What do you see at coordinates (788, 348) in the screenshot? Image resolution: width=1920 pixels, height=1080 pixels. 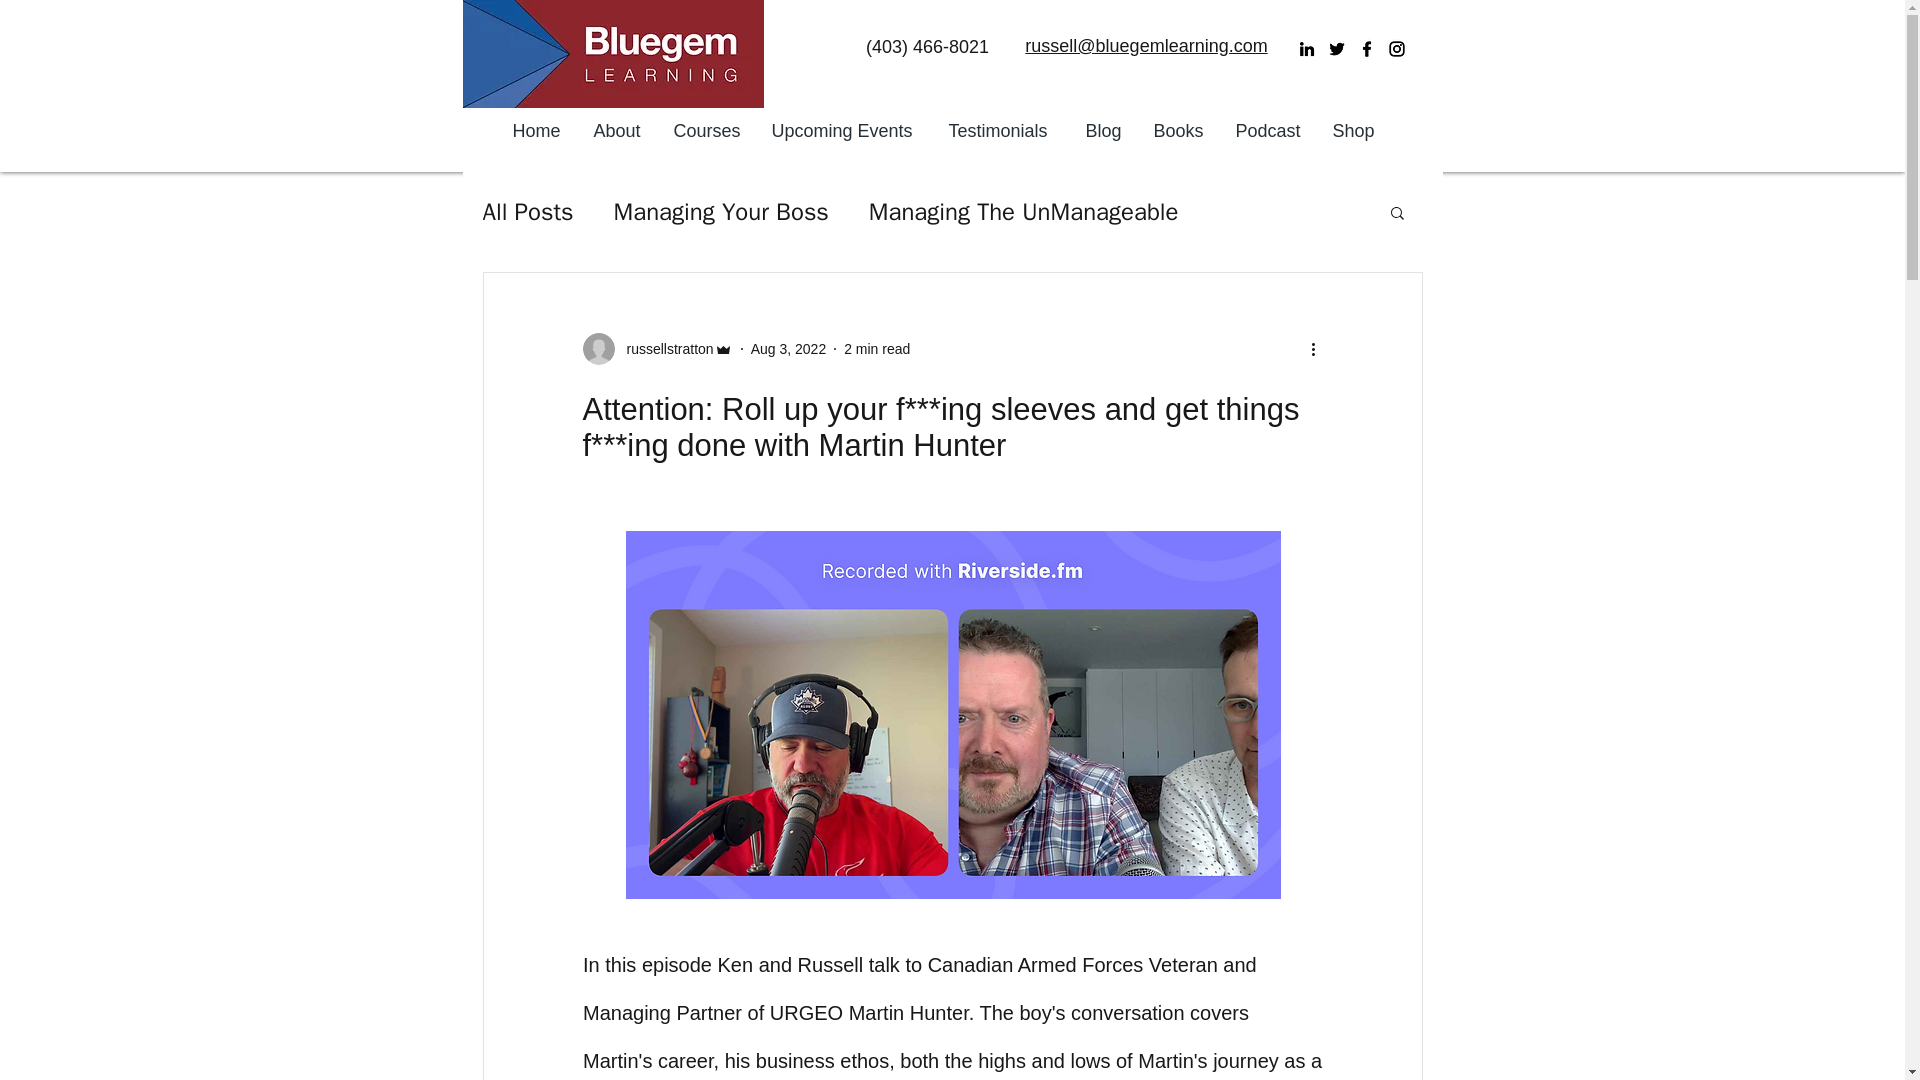 I see `Aug 3, 2022` at bounding box center [788, 348].